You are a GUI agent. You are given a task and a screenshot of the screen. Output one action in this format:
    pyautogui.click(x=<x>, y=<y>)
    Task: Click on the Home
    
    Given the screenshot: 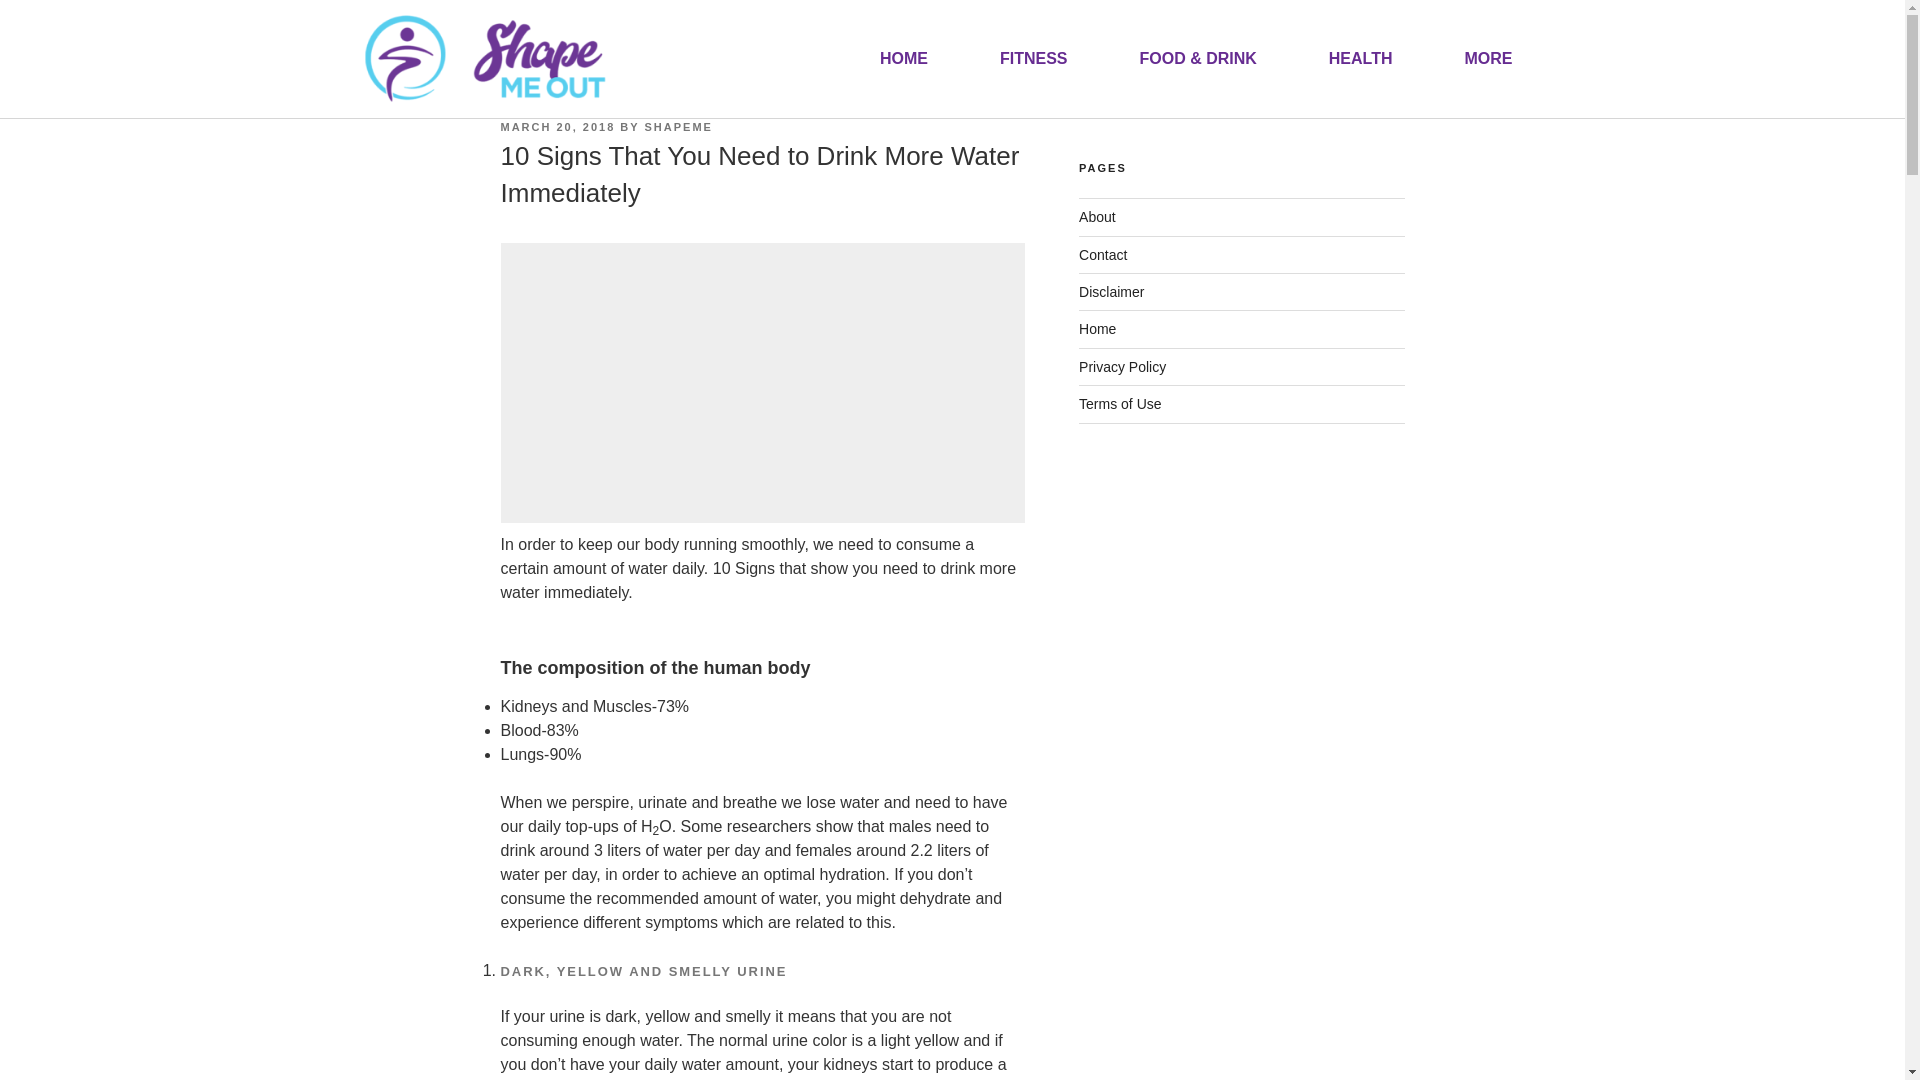 What is the action you would take?
    pyautogui.click(x=1097, y=328)
    